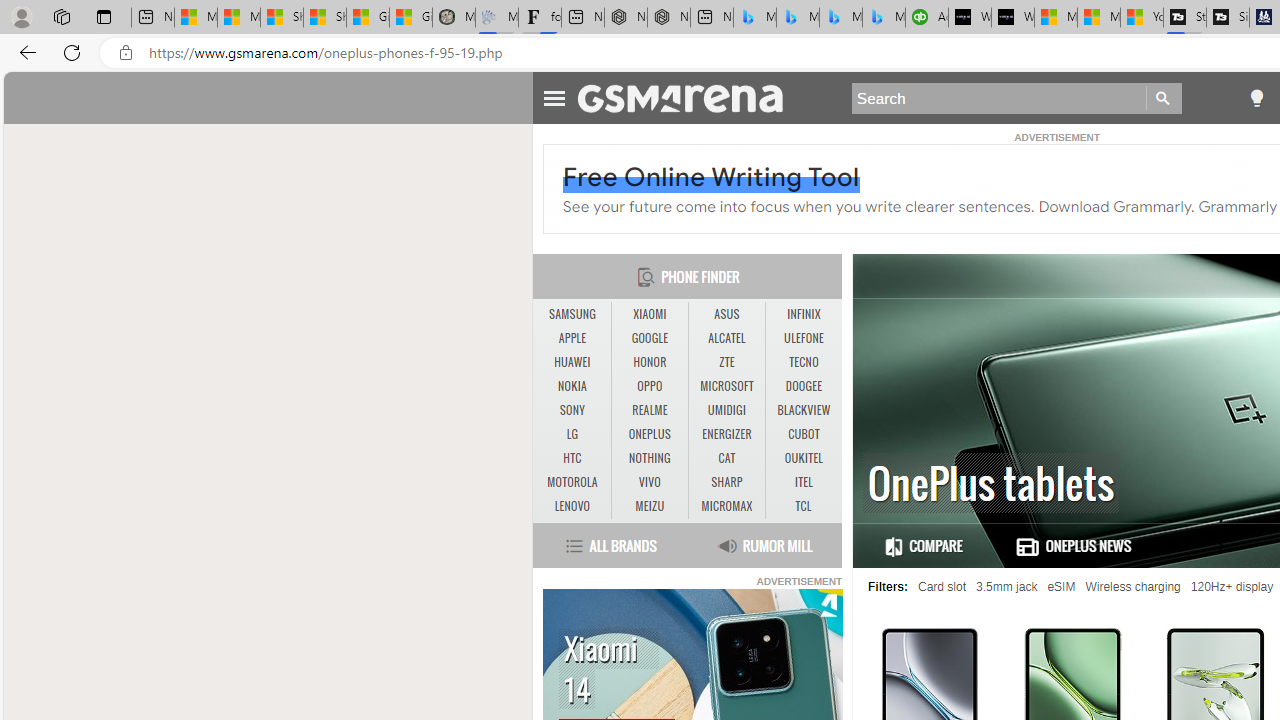  What do you see at coordinates (726, 339) in the screenshot?
I see `ALCATEL` at bounding box center [726, 339].